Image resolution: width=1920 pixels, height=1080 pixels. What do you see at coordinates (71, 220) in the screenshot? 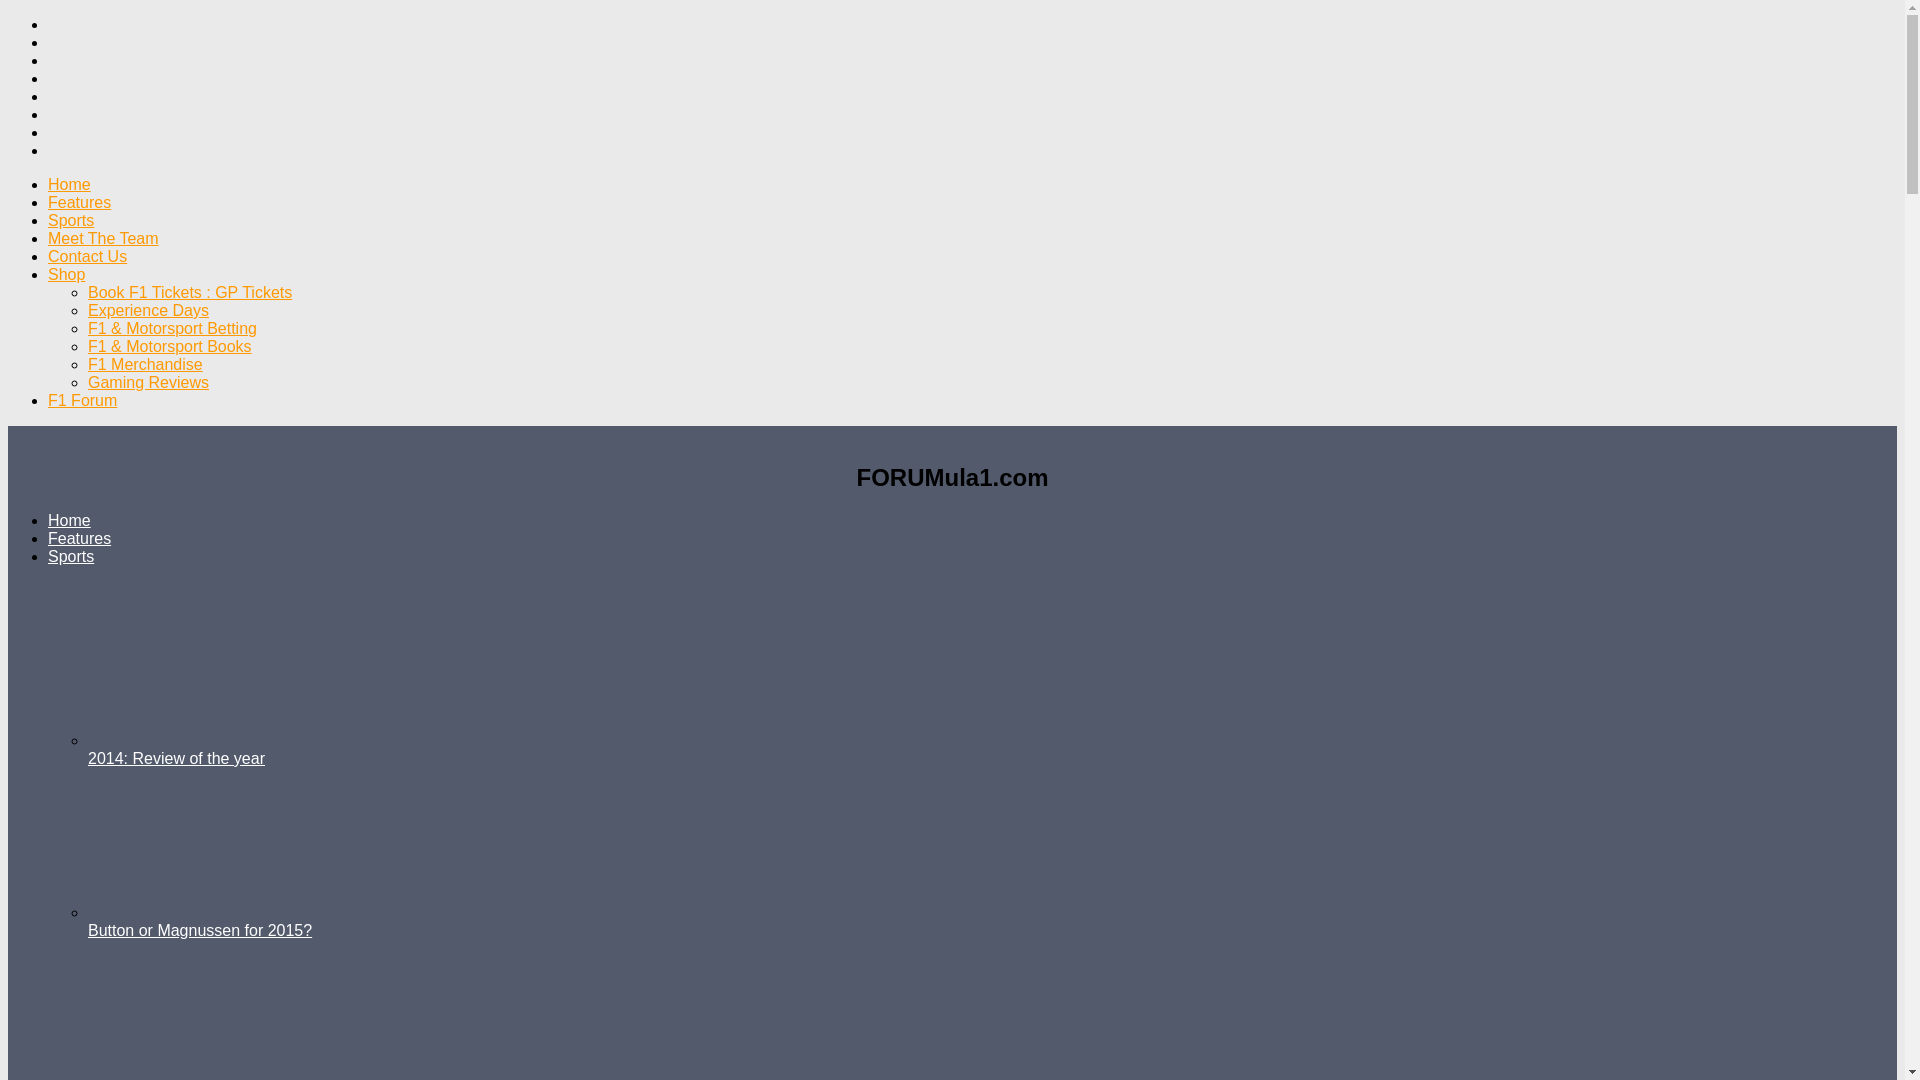
I see `Sports` at bounding box center [71, 220].